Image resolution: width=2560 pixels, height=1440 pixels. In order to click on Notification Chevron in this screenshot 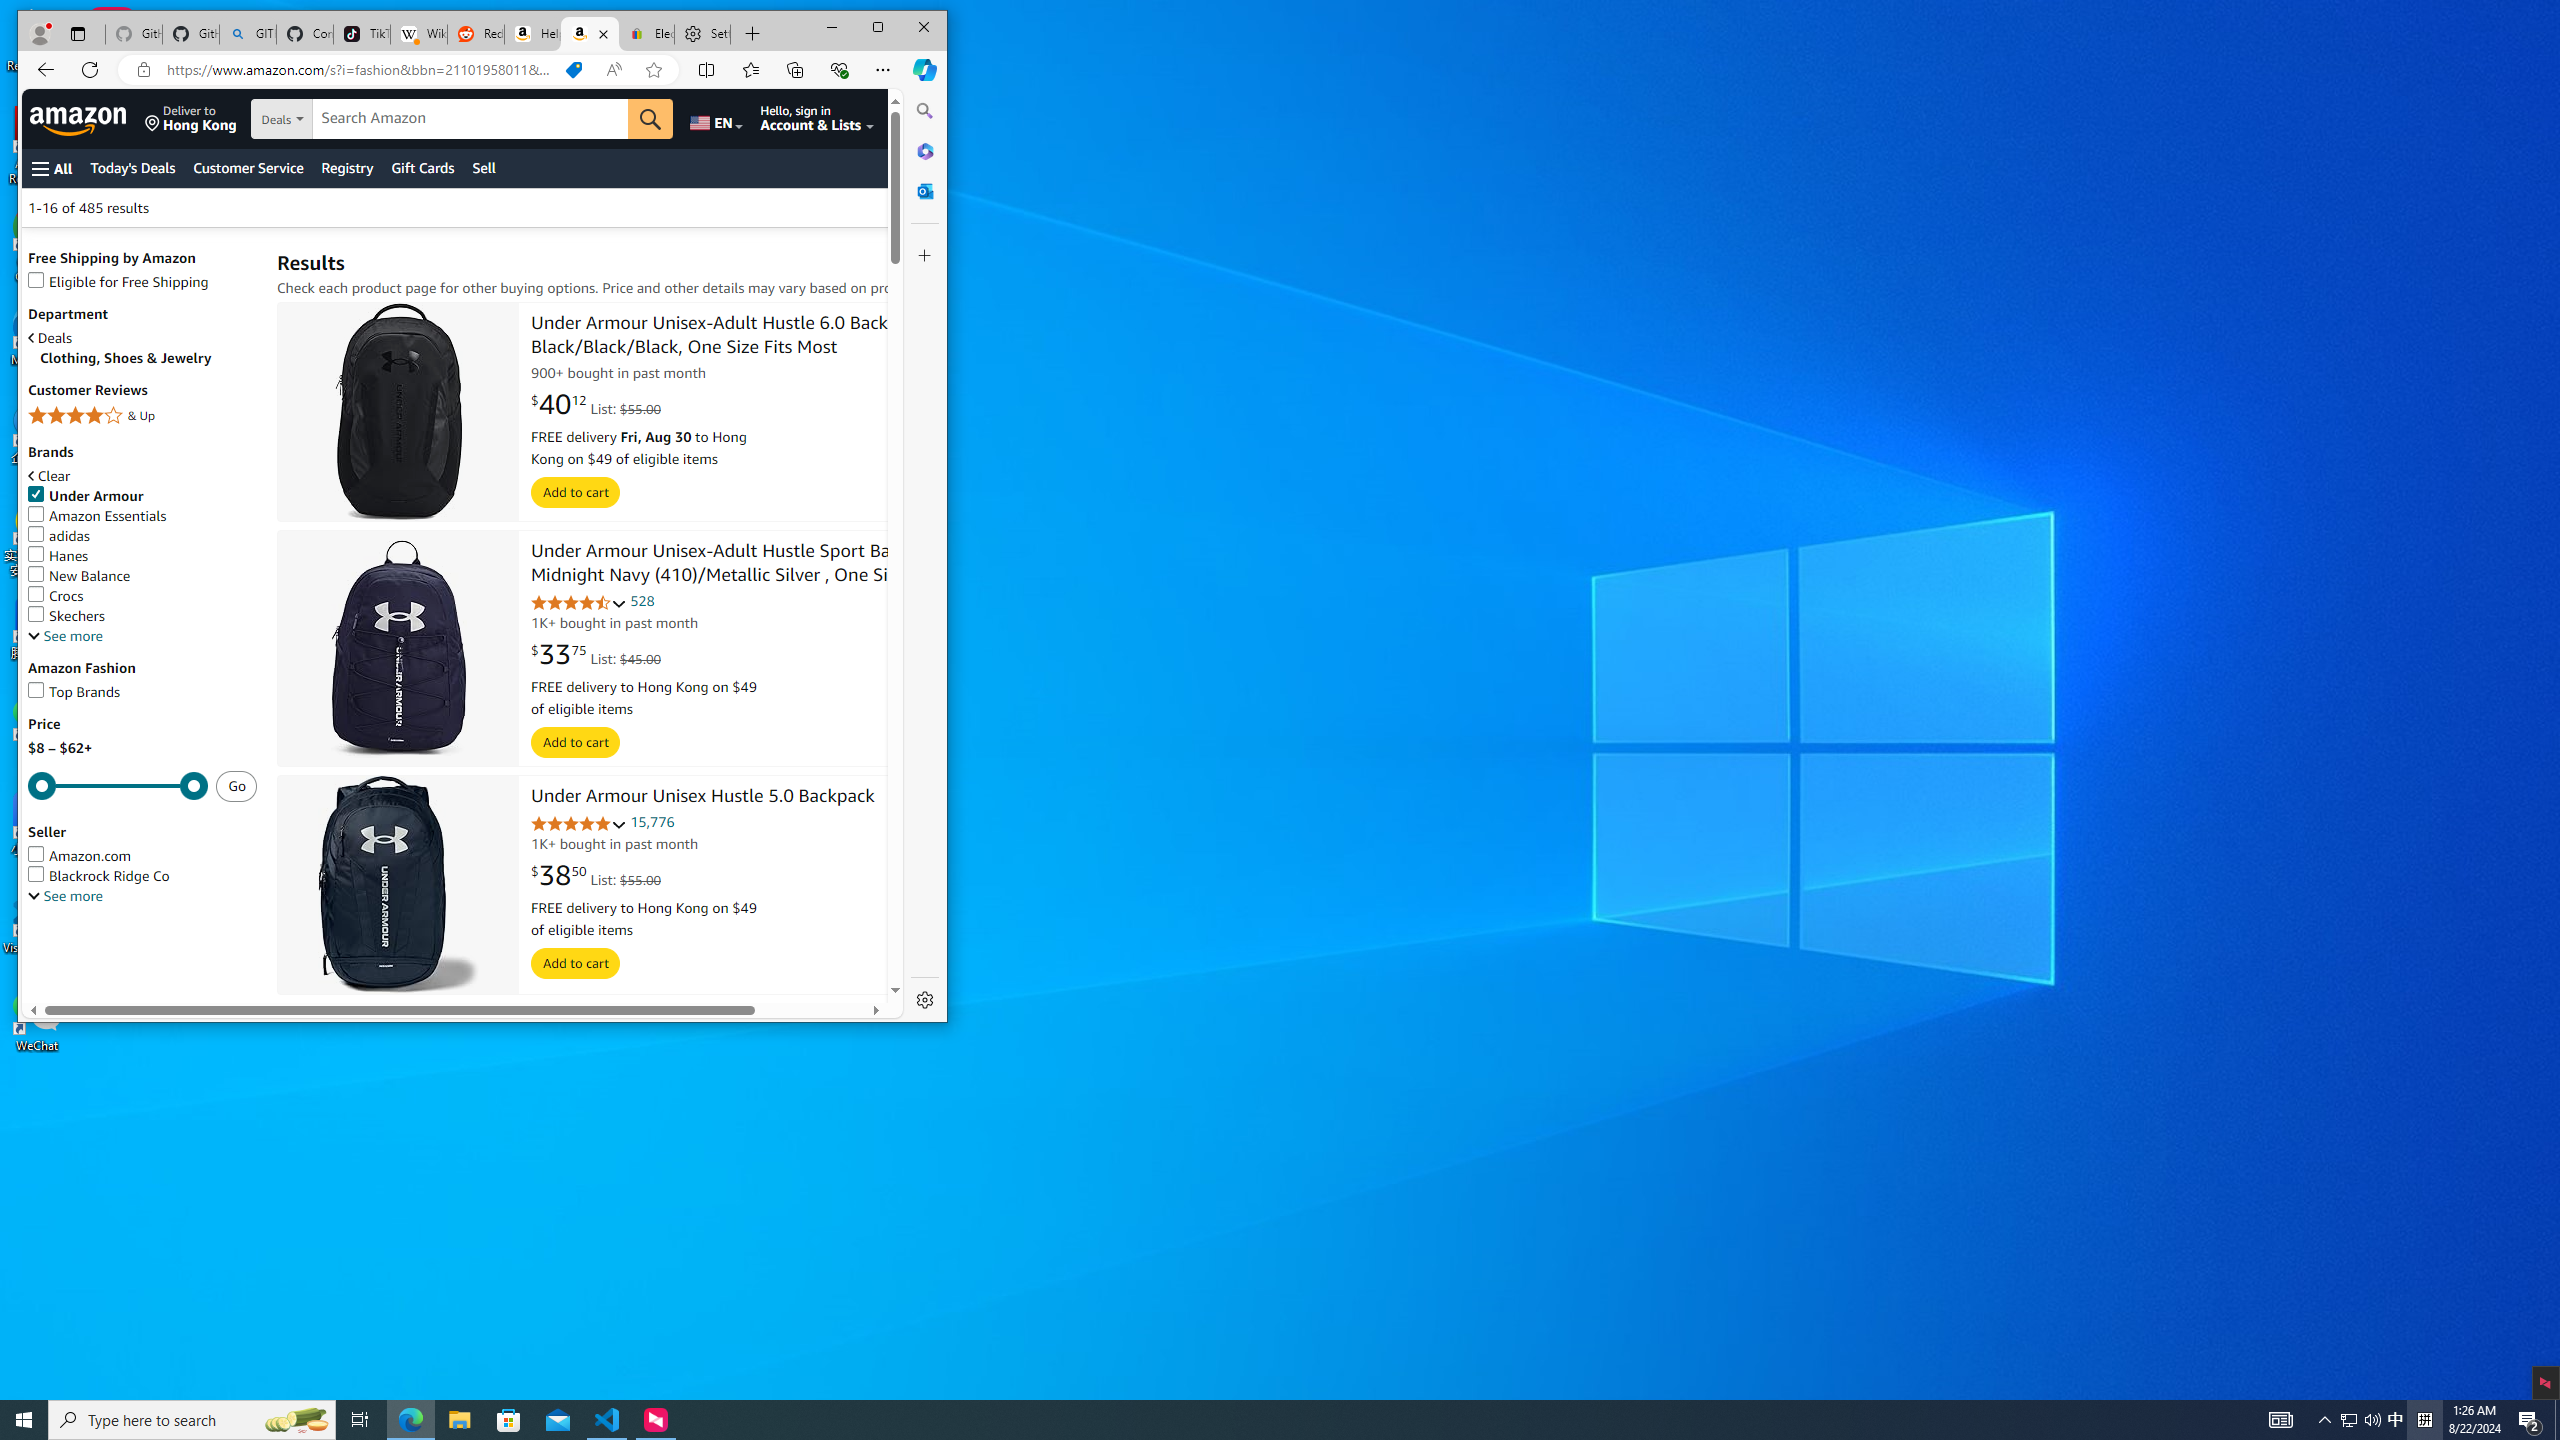, I will do `click(2326, 1420)`.